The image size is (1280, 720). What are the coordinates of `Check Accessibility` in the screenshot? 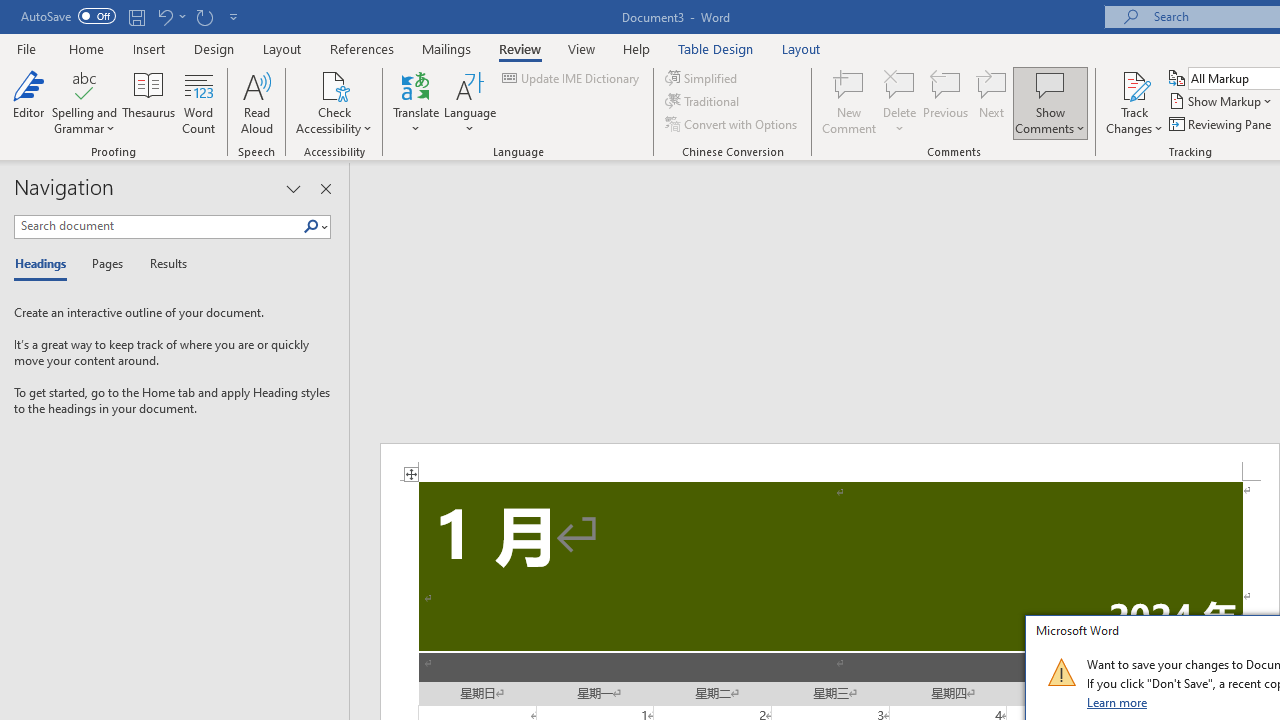 It's located at (334, 102).